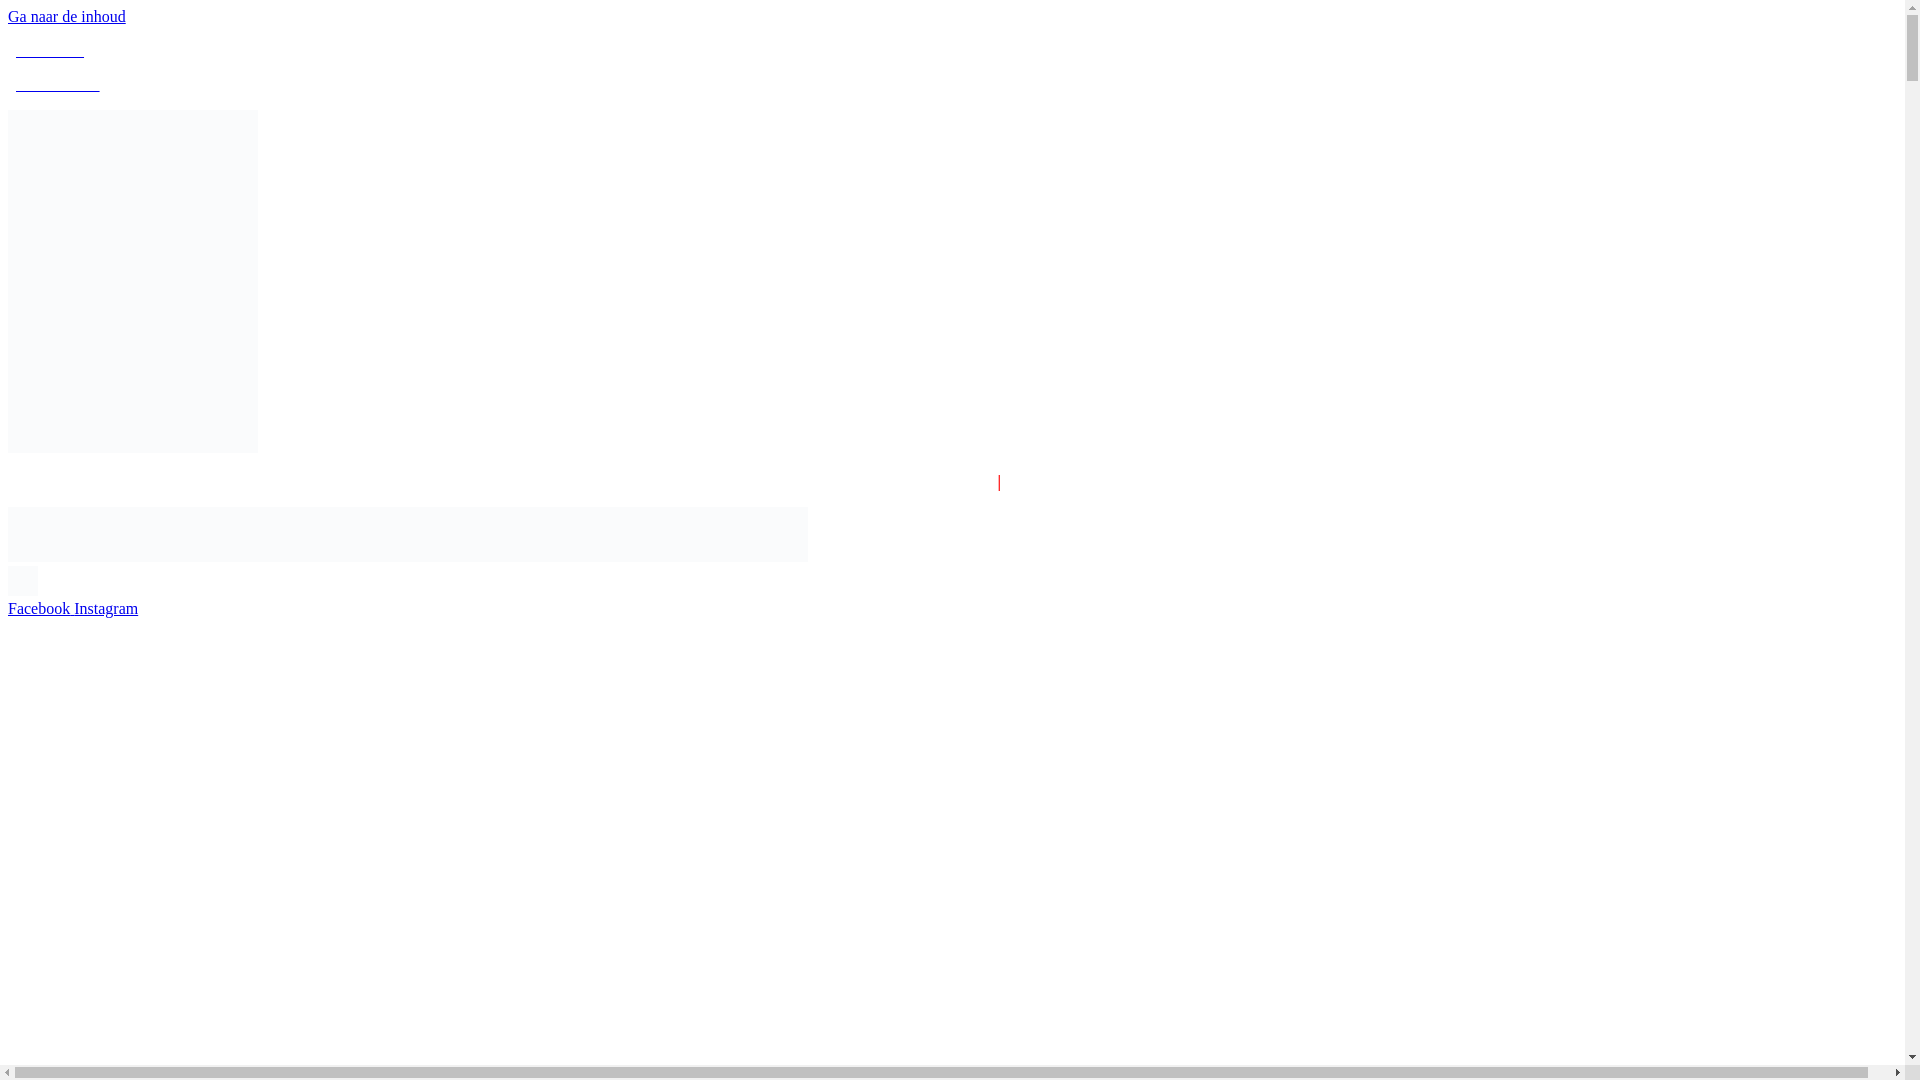  What do you see at coordinates (50, 50) in the screenshot?
I see `BEL ONS` at bounding box center [50, 50].